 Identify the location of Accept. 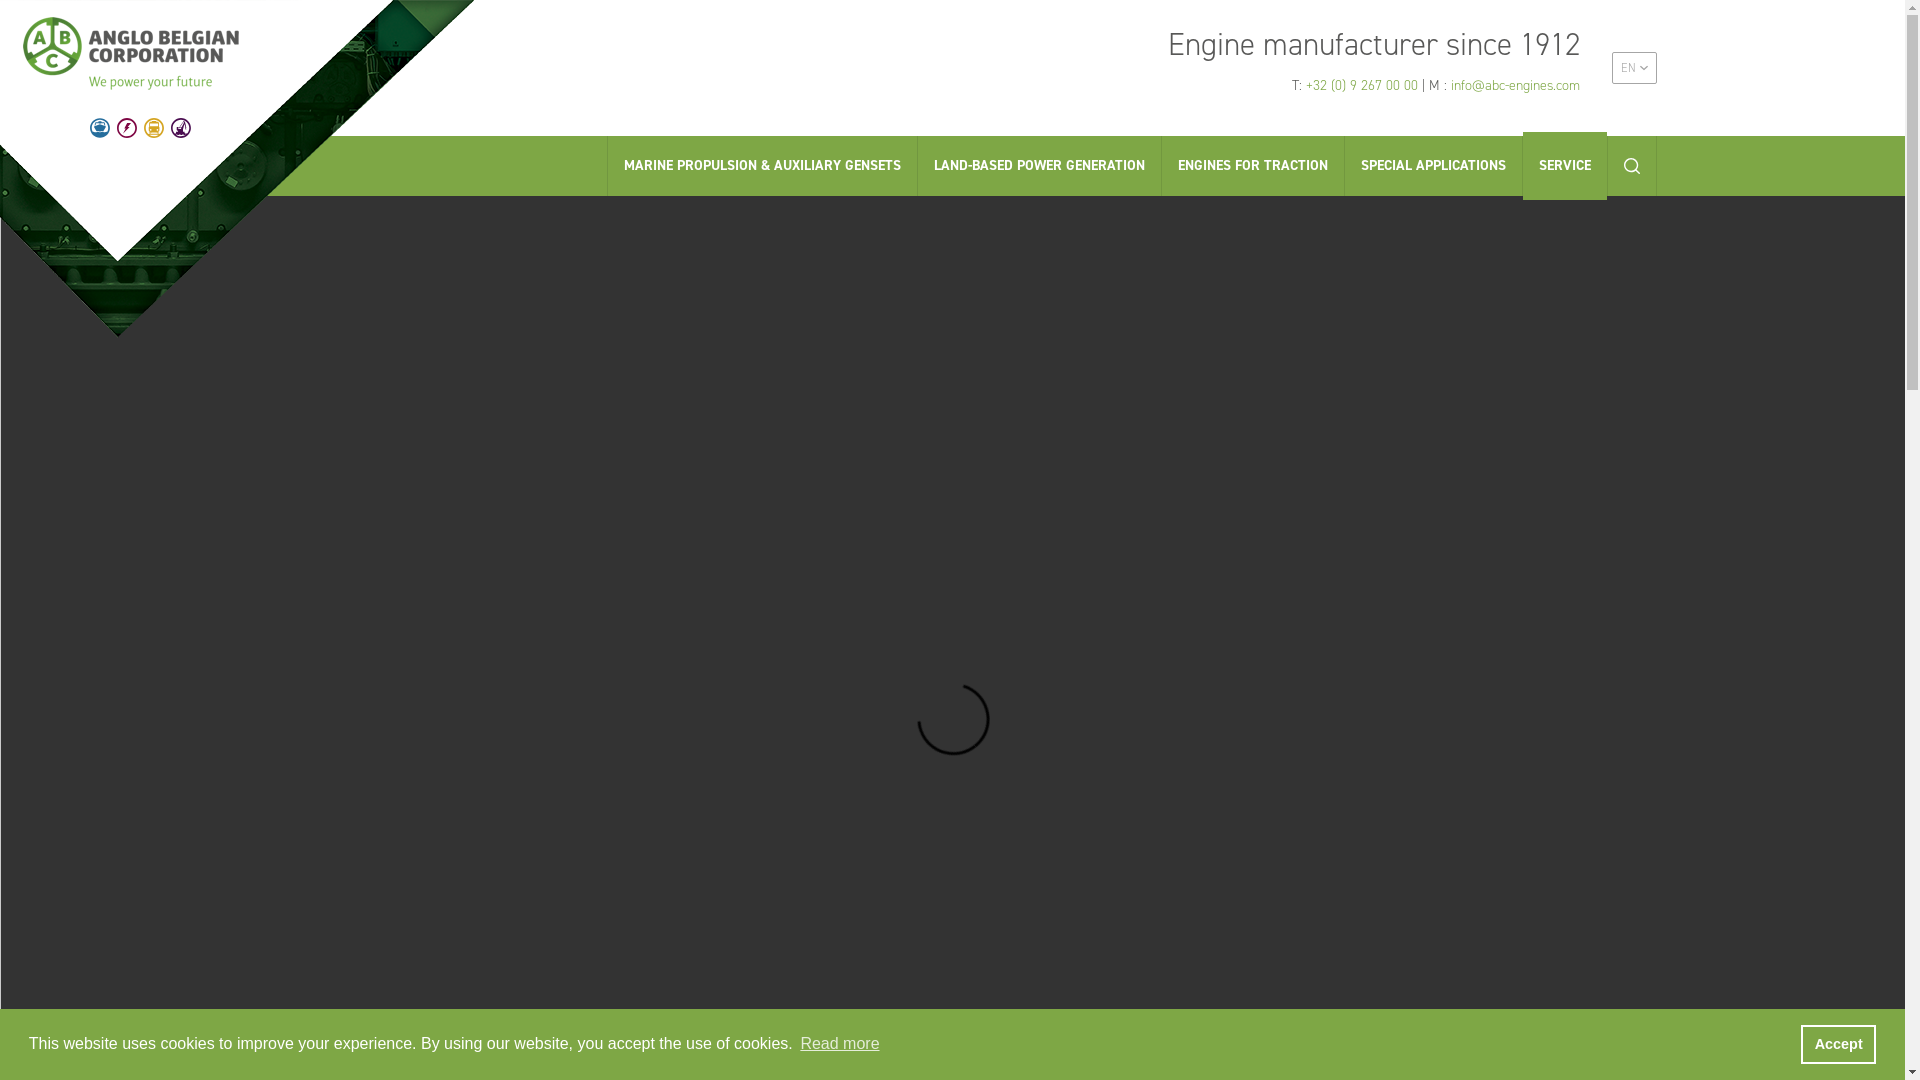
(1838, 1044).